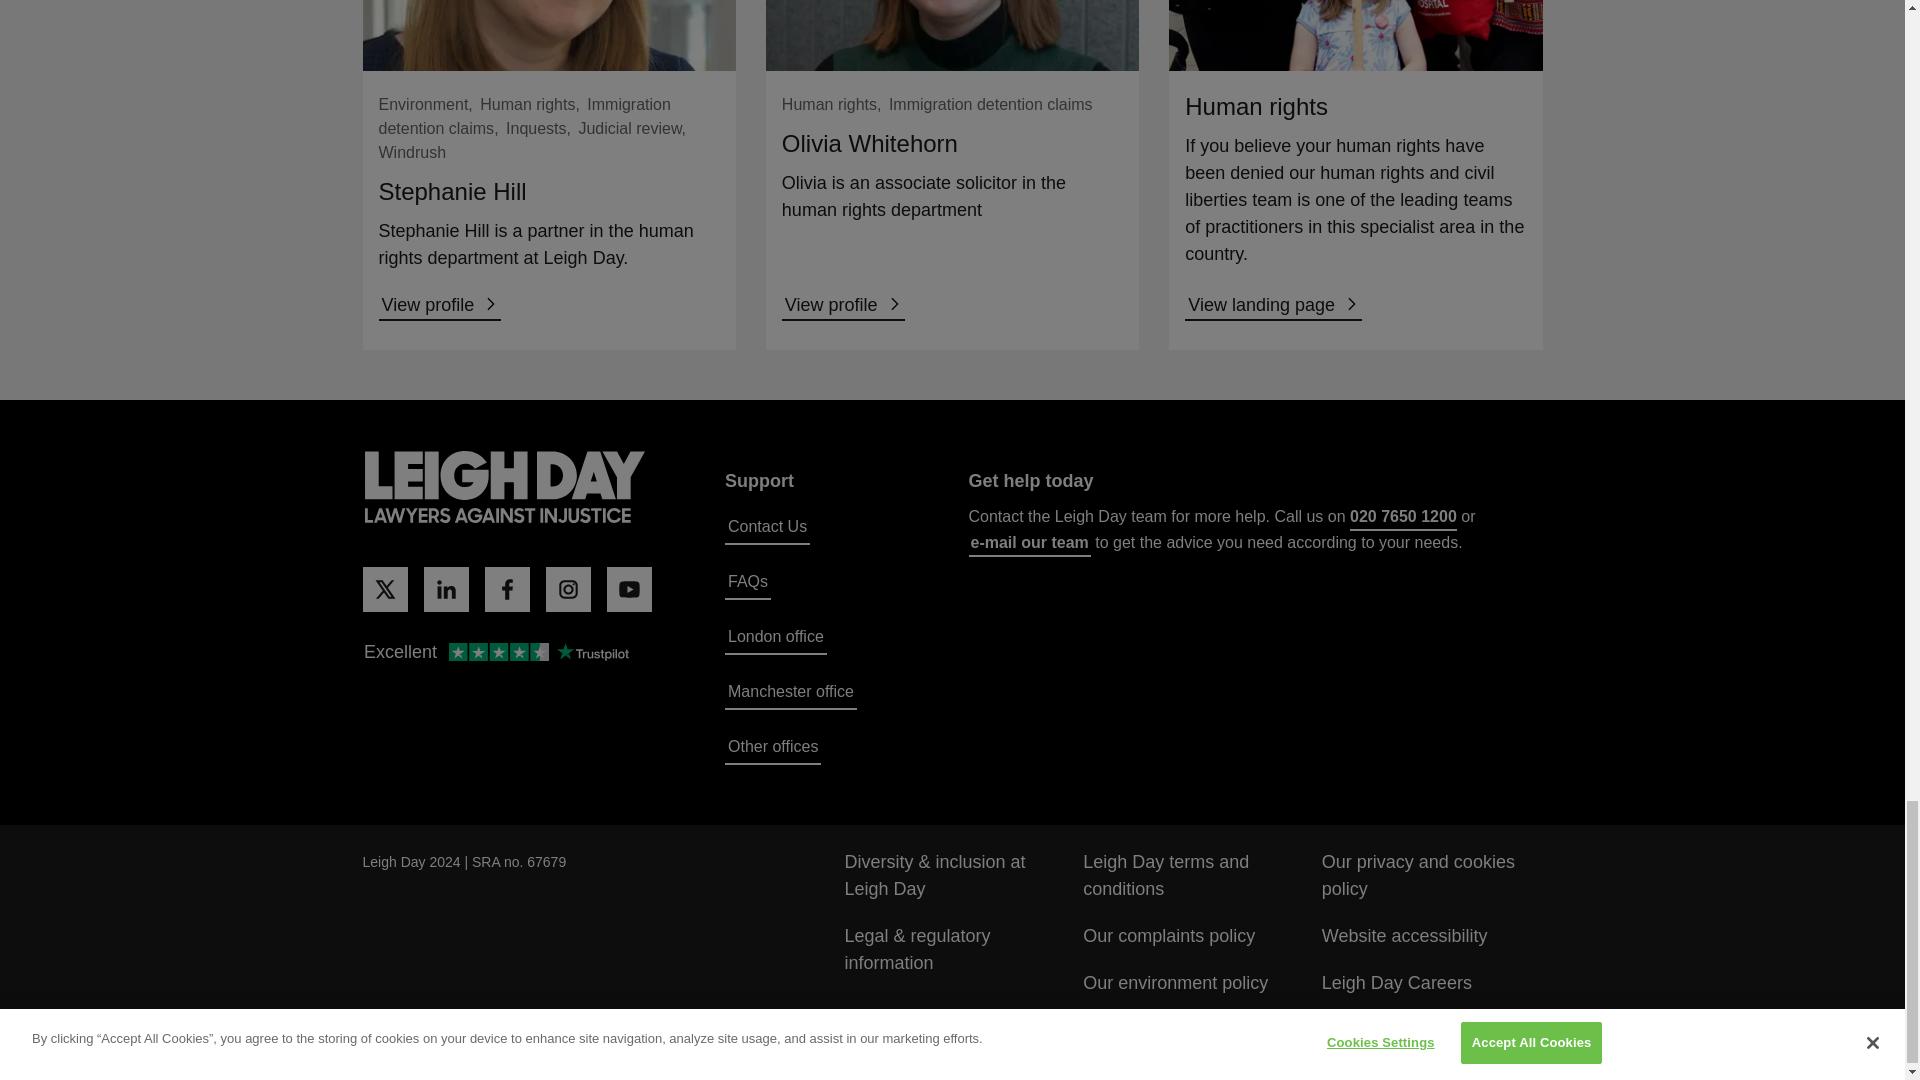 Image resolution: width=1920 pixels, height=1080 pixels. I want to click on View Olivia Whitehorn, so click(842, 306).